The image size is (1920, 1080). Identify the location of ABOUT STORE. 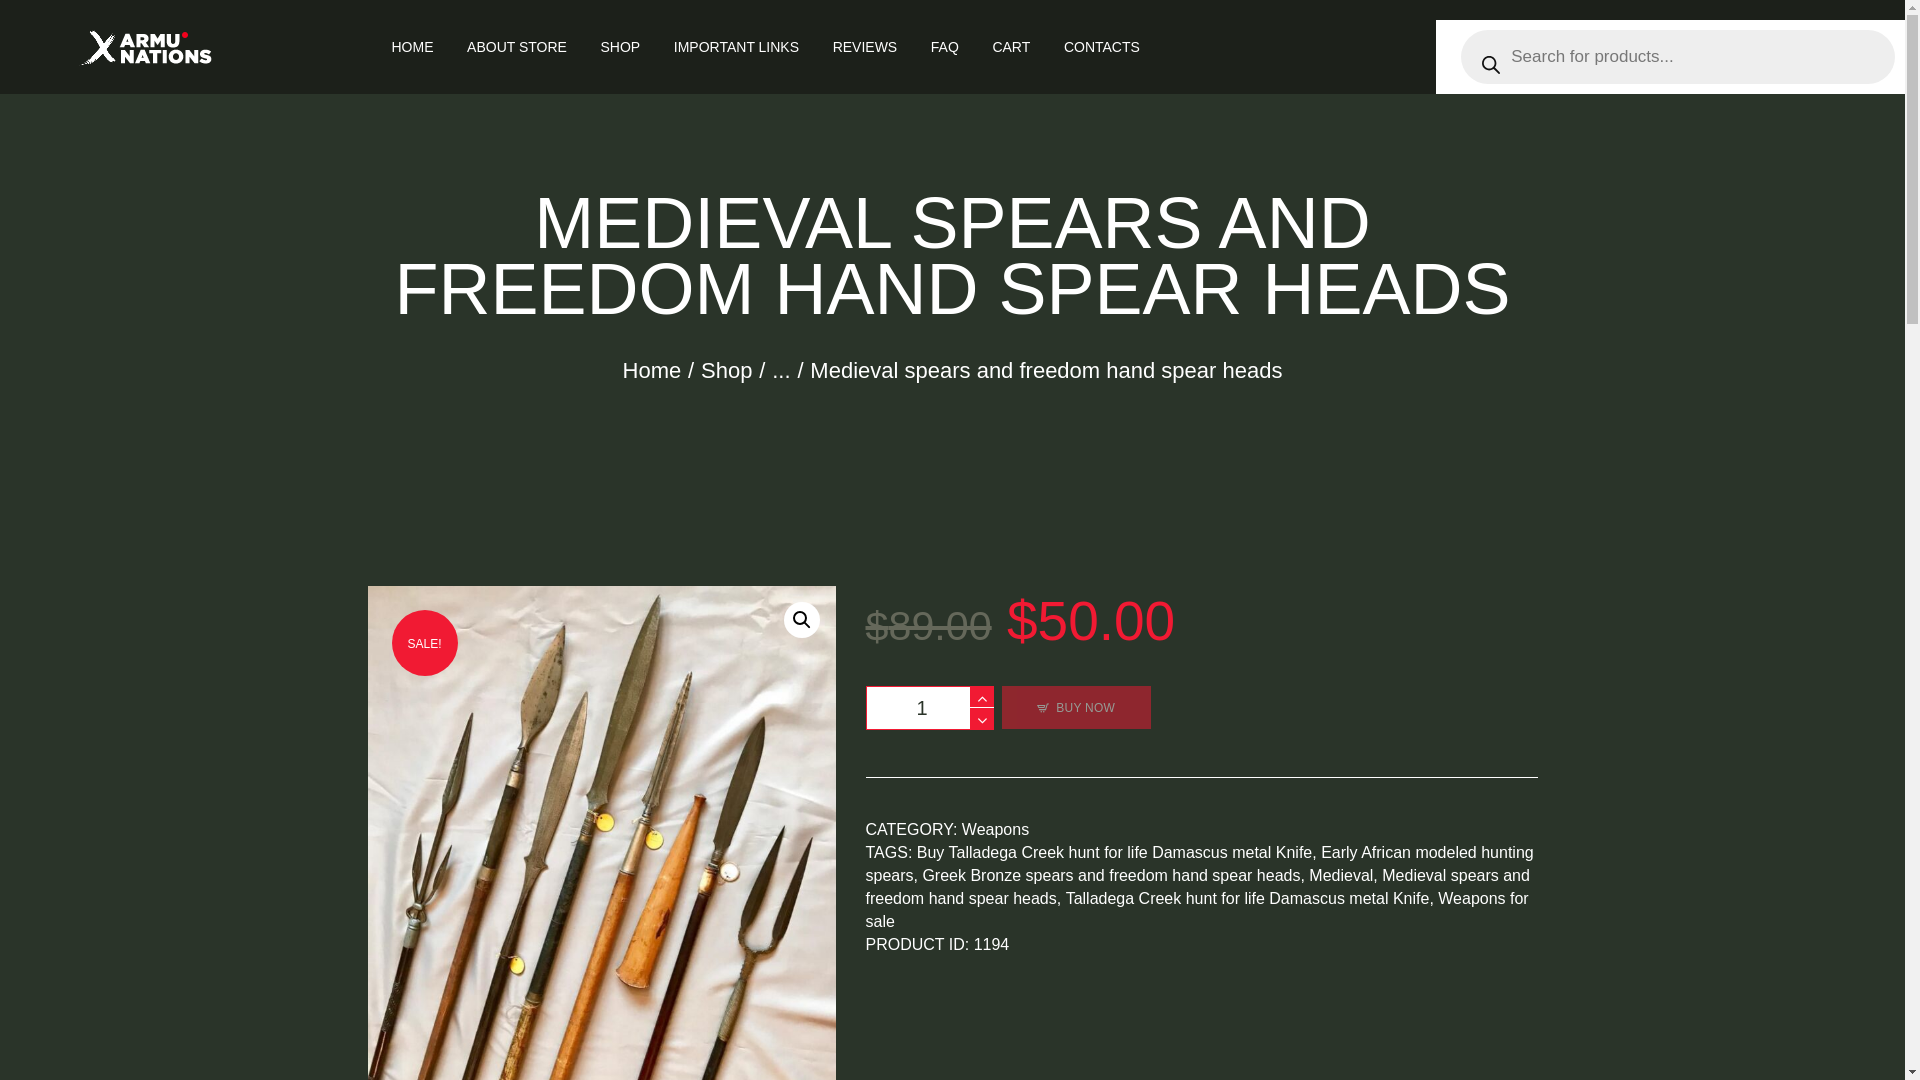
(516, 46).